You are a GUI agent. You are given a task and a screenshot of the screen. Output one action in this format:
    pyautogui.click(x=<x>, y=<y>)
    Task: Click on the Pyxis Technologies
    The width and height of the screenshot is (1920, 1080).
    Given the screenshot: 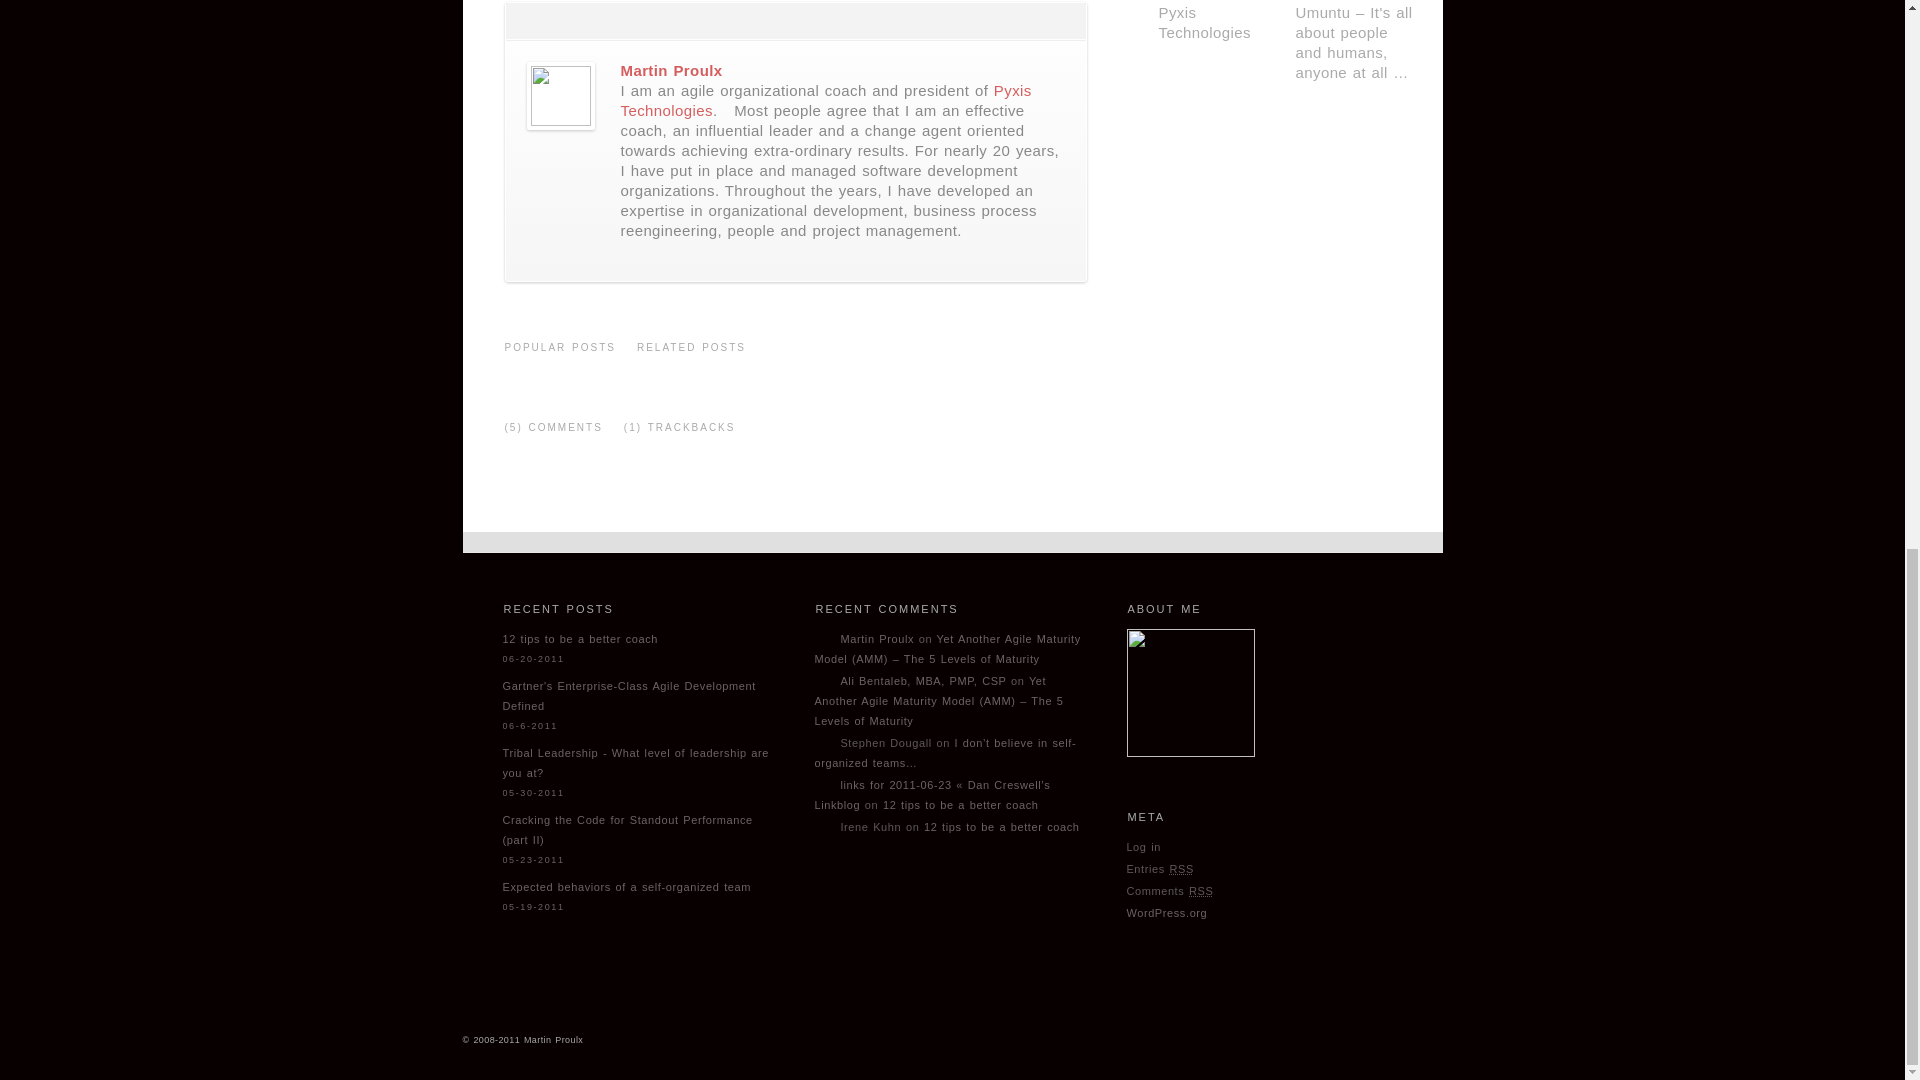 What is the action you would take?
    pyautogui.click(x=826, y=100)
    